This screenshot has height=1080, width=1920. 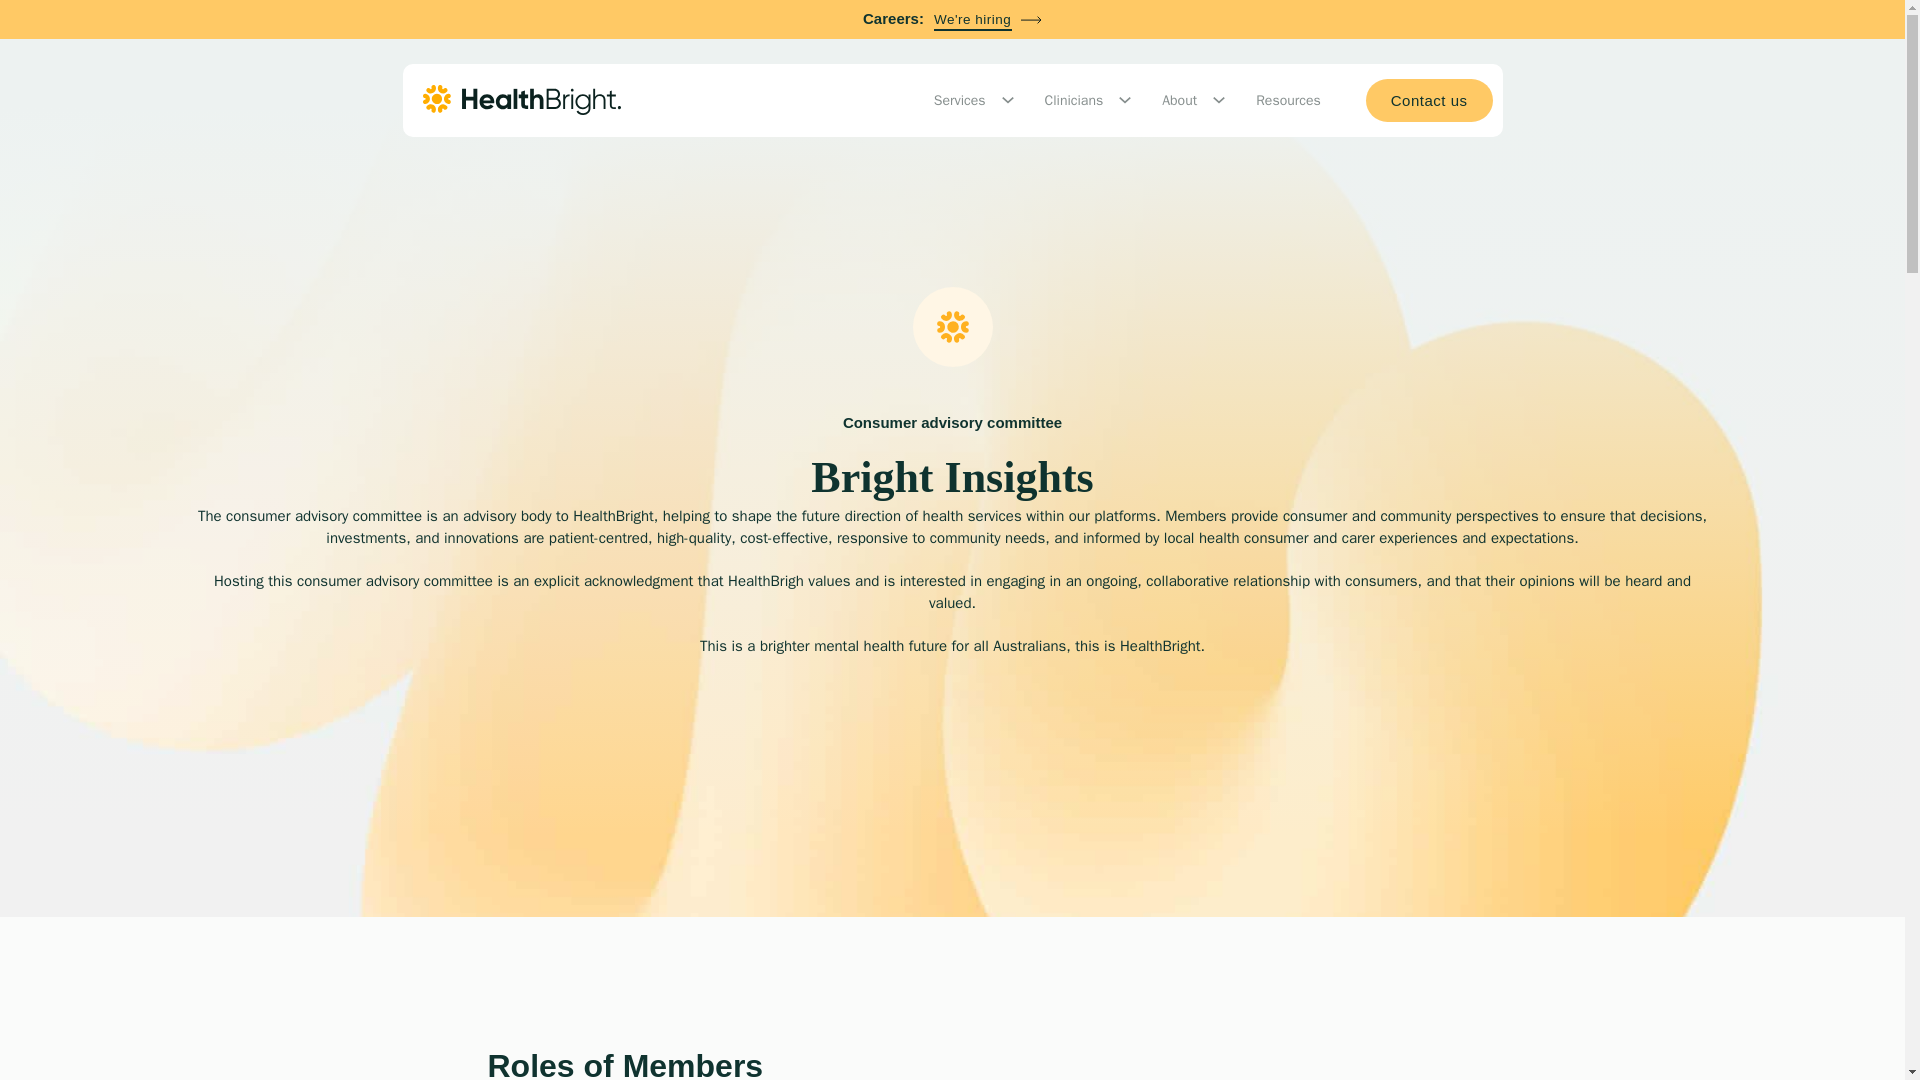 What do you see at coordinates (960, 100) in the screenshot?
I see `Services` at bounding box center [960, 100].